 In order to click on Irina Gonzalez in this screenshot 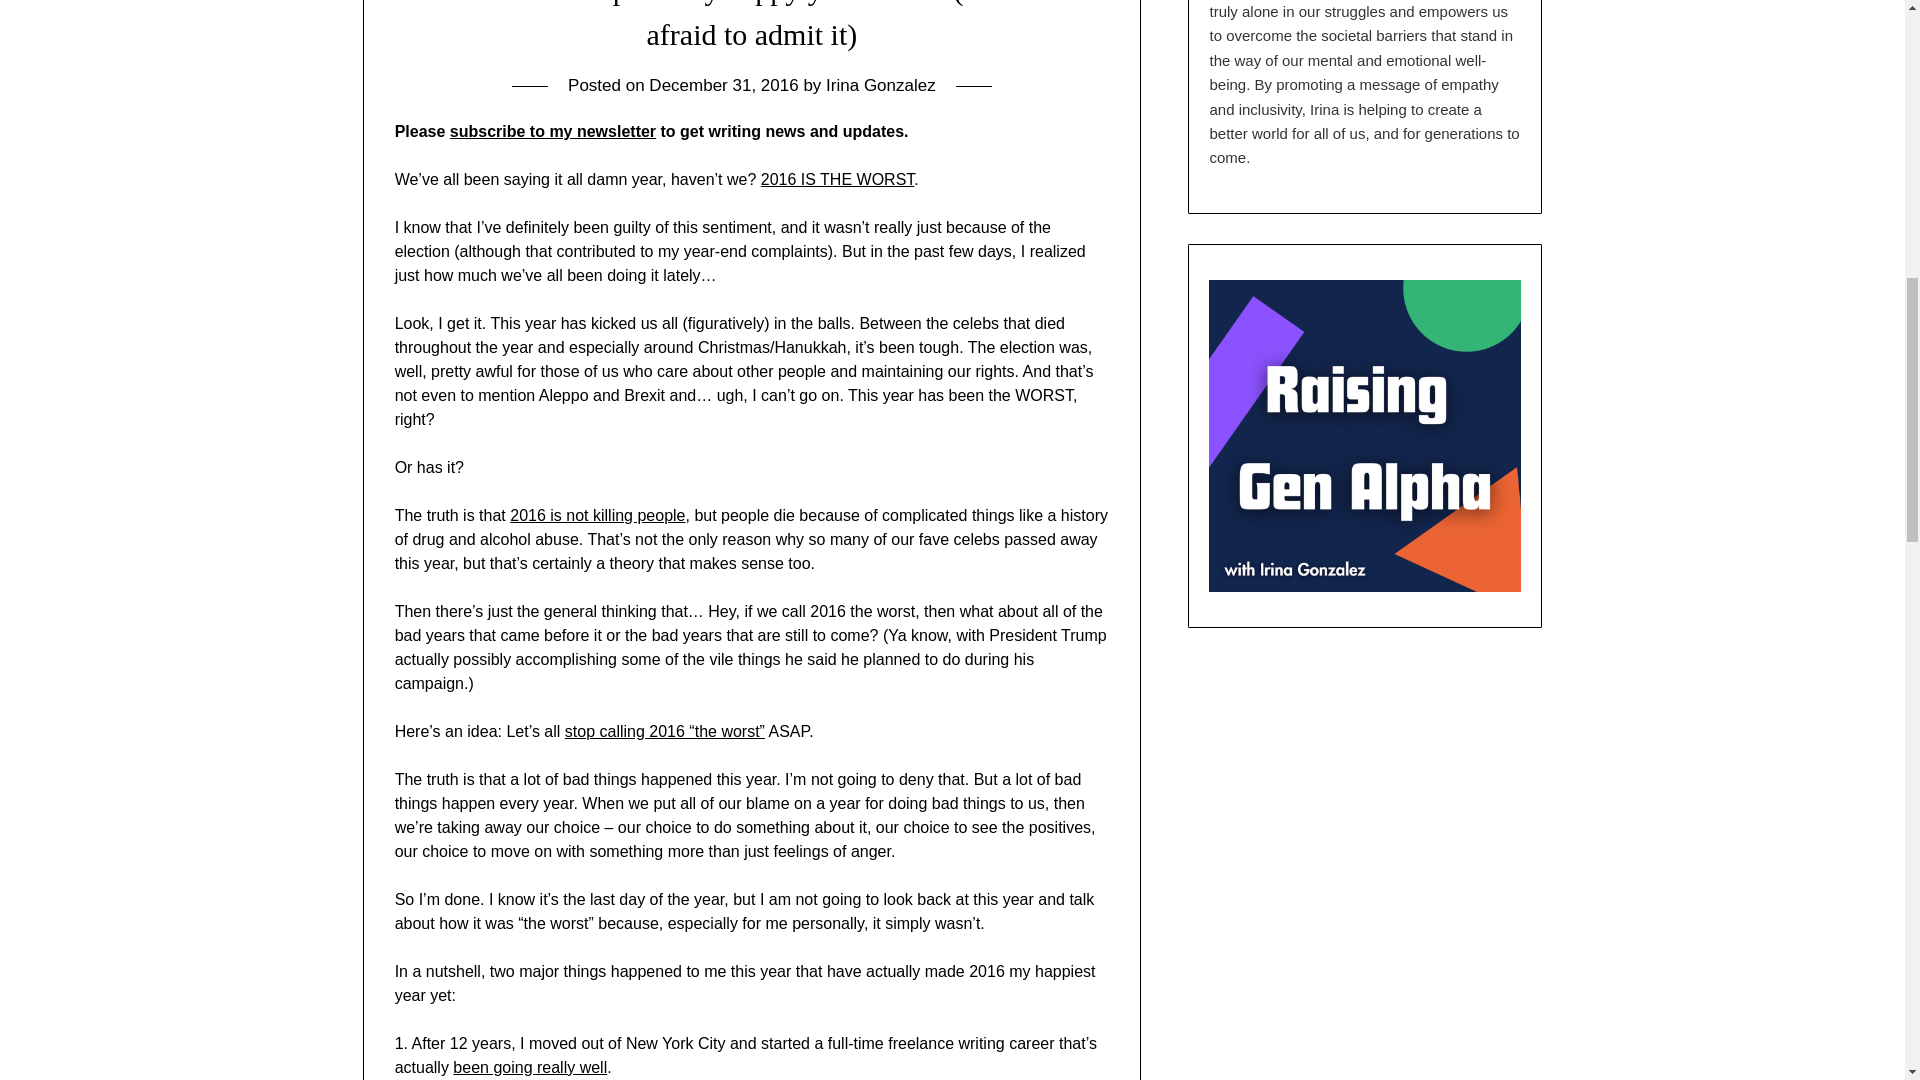, I will do `click(880, 85)`.